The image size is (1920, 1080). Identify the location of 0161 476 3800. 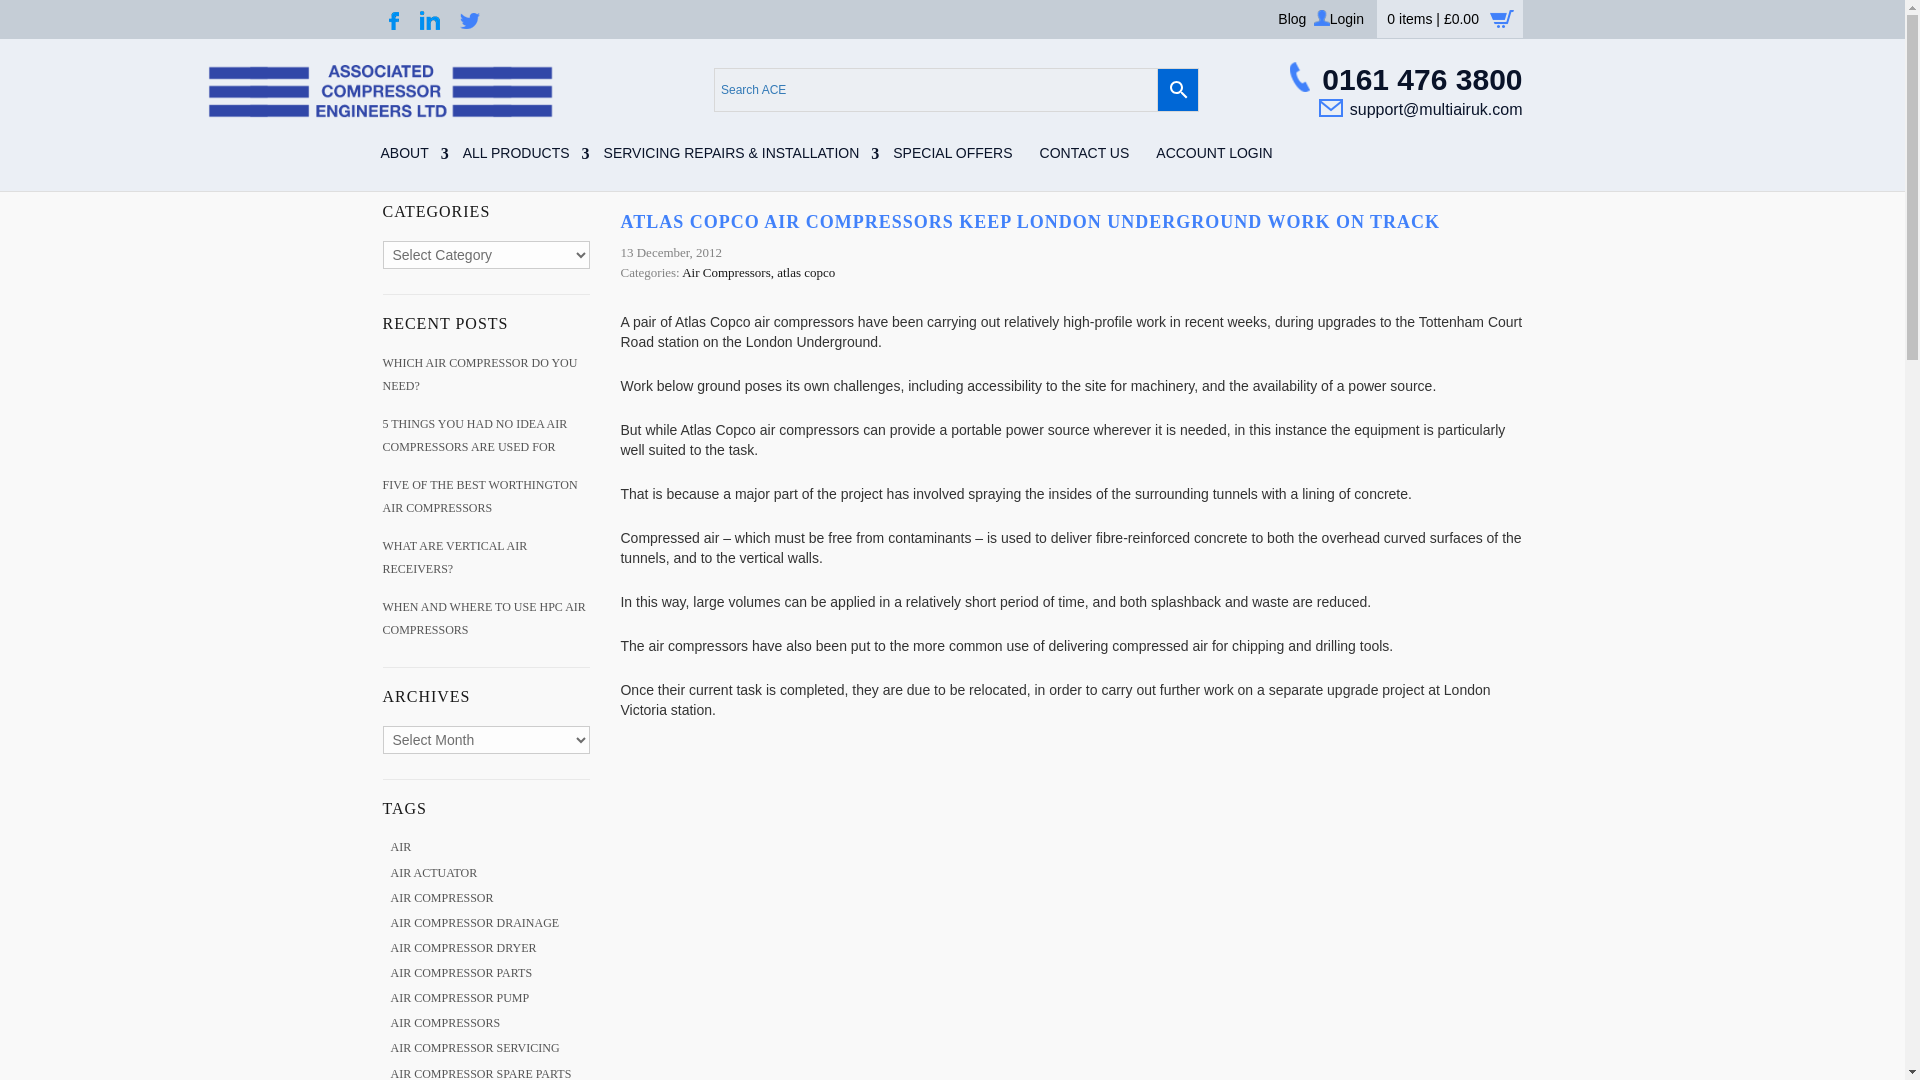
(1405, 84).